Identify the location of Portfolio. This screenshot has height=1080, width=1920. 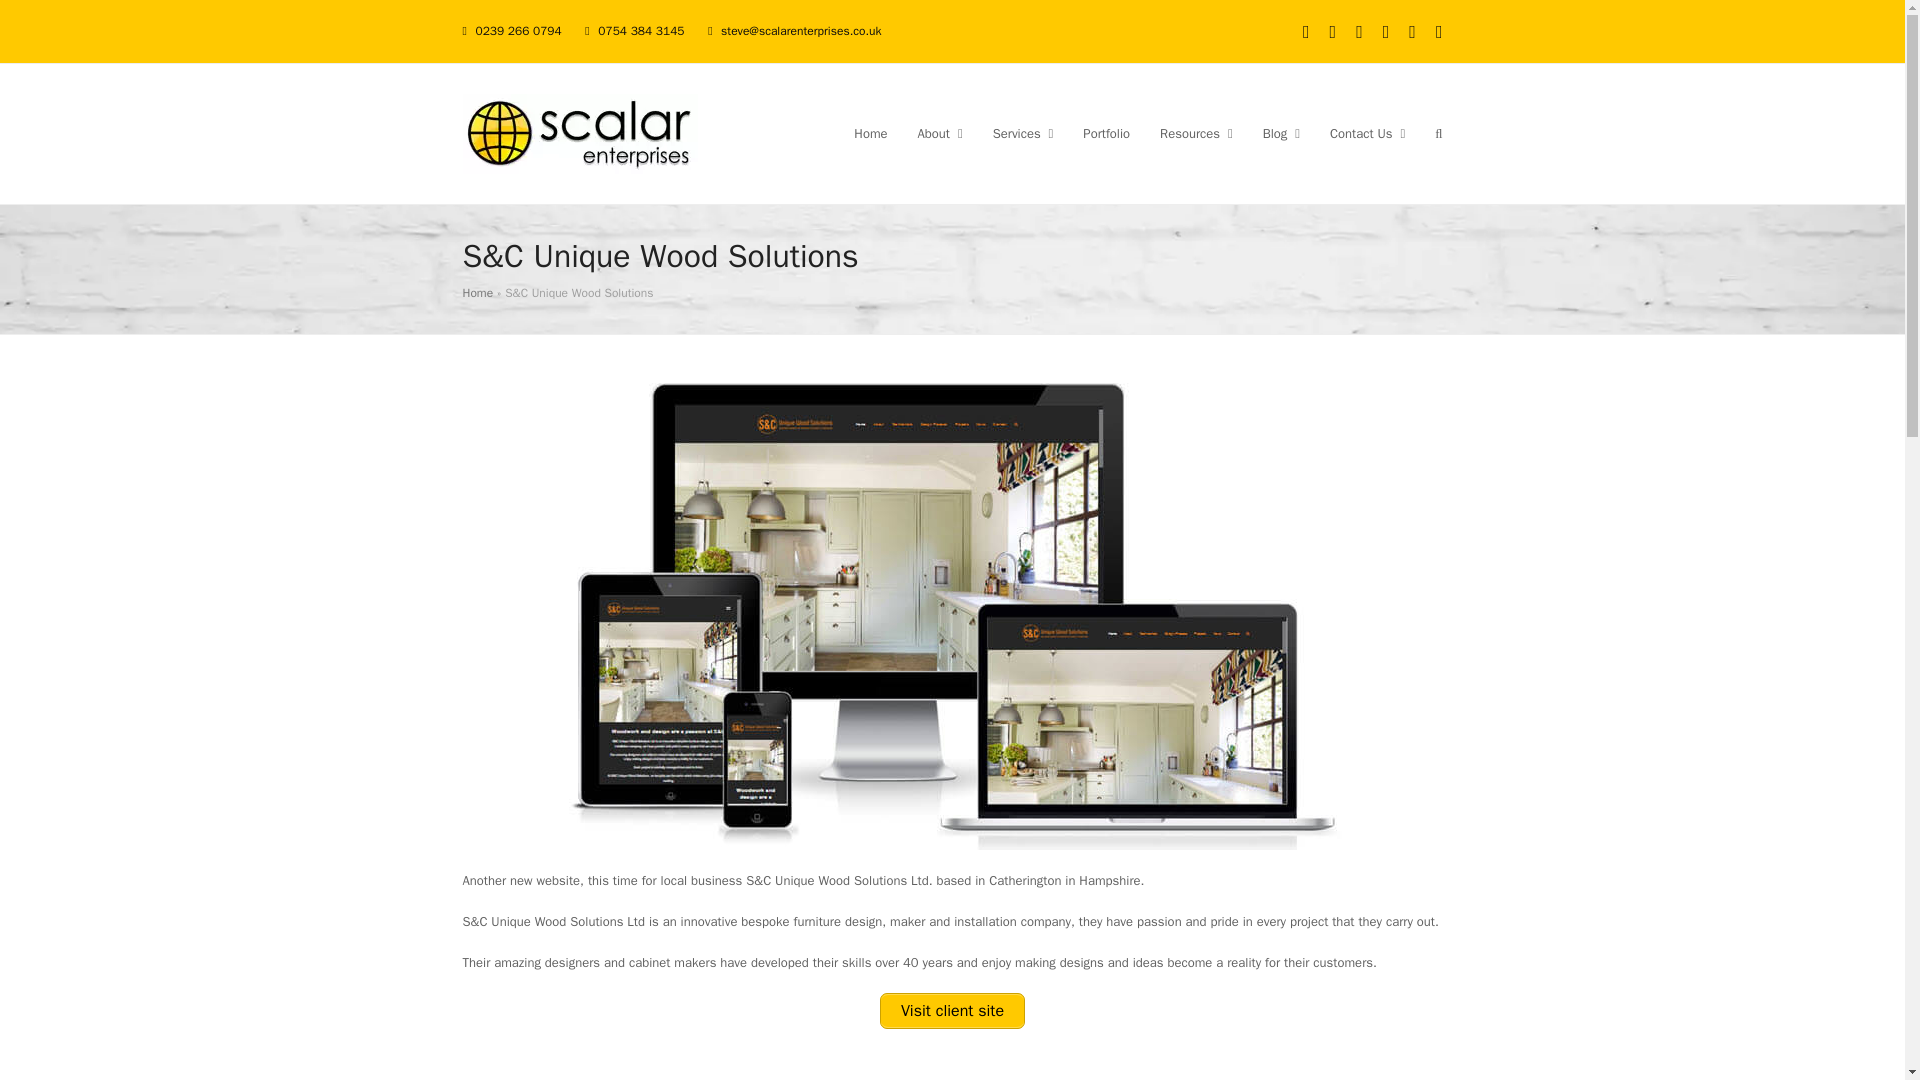
(1106, 134).